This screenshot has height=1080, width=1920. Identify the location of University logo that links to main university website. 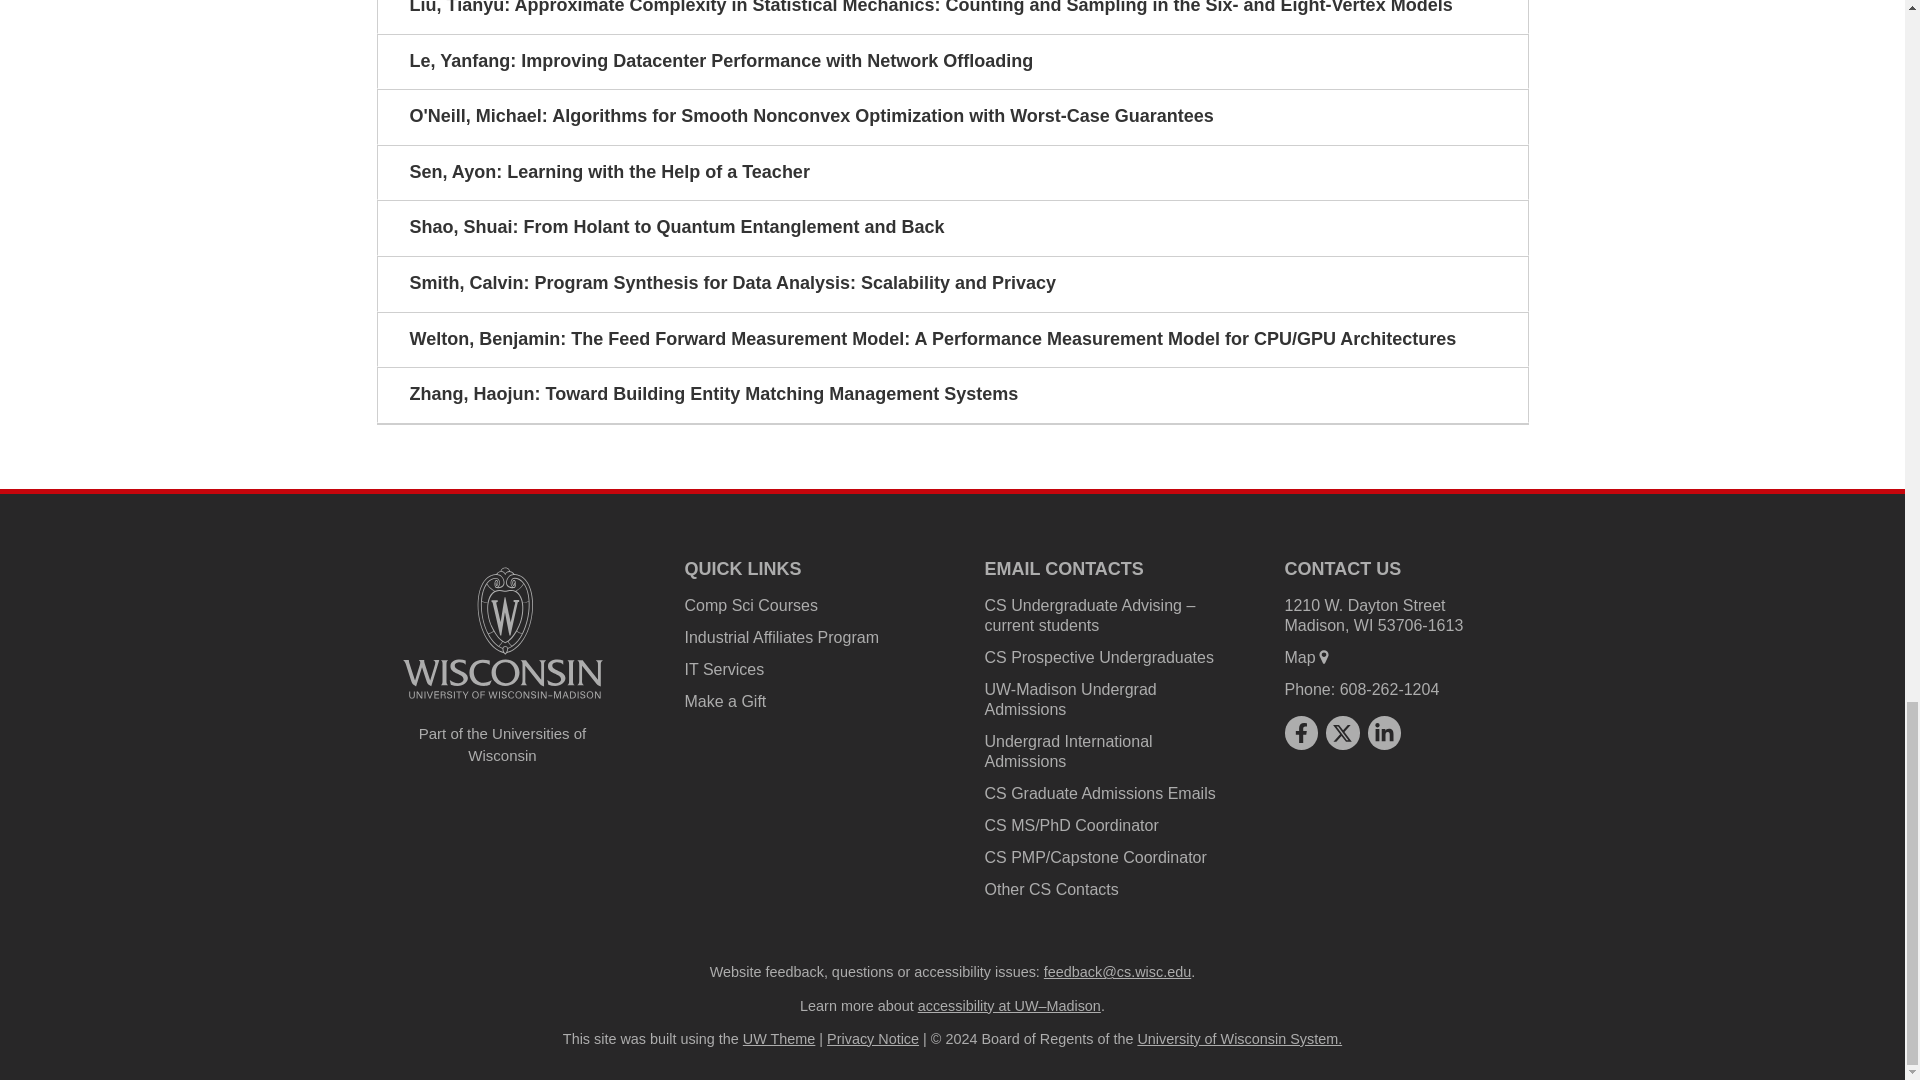
(502, 633).